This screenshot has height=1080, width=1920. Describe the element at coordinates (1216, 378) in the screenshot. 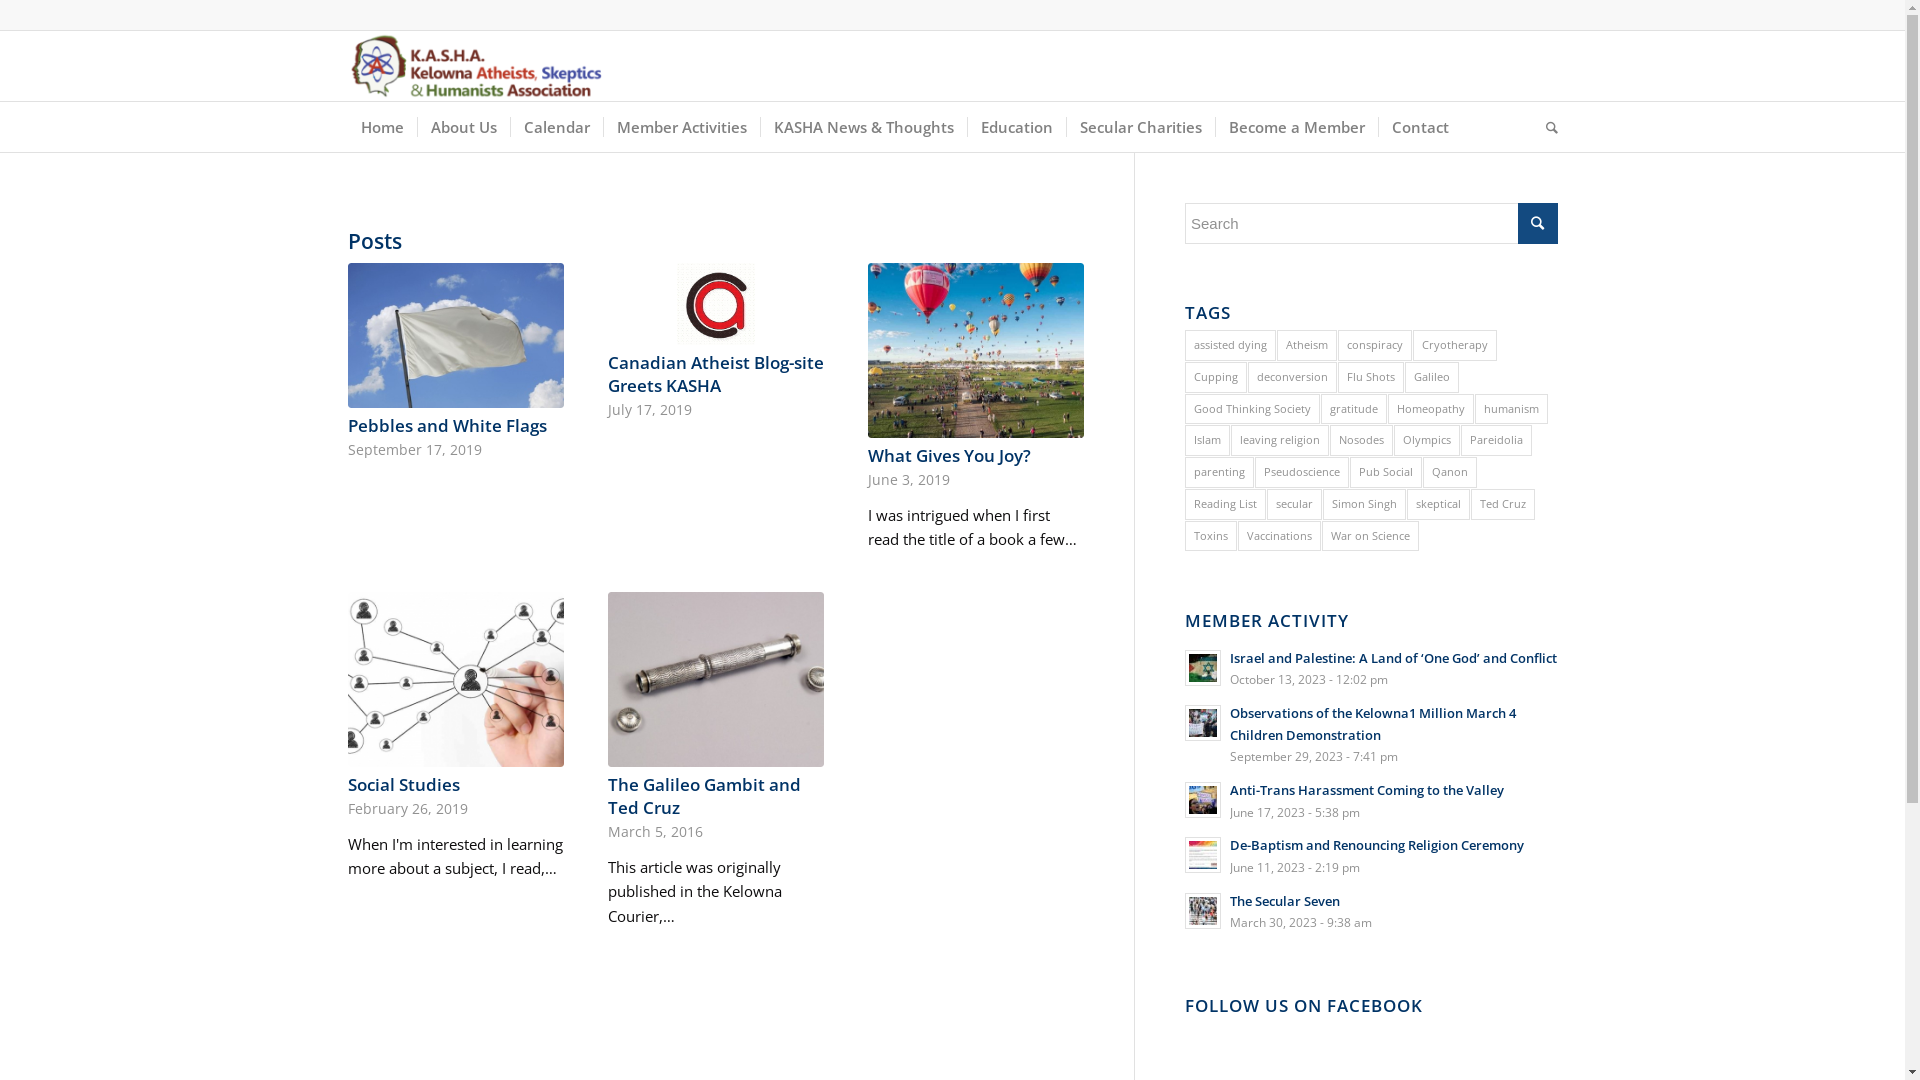

I see `Cupping` at that location.